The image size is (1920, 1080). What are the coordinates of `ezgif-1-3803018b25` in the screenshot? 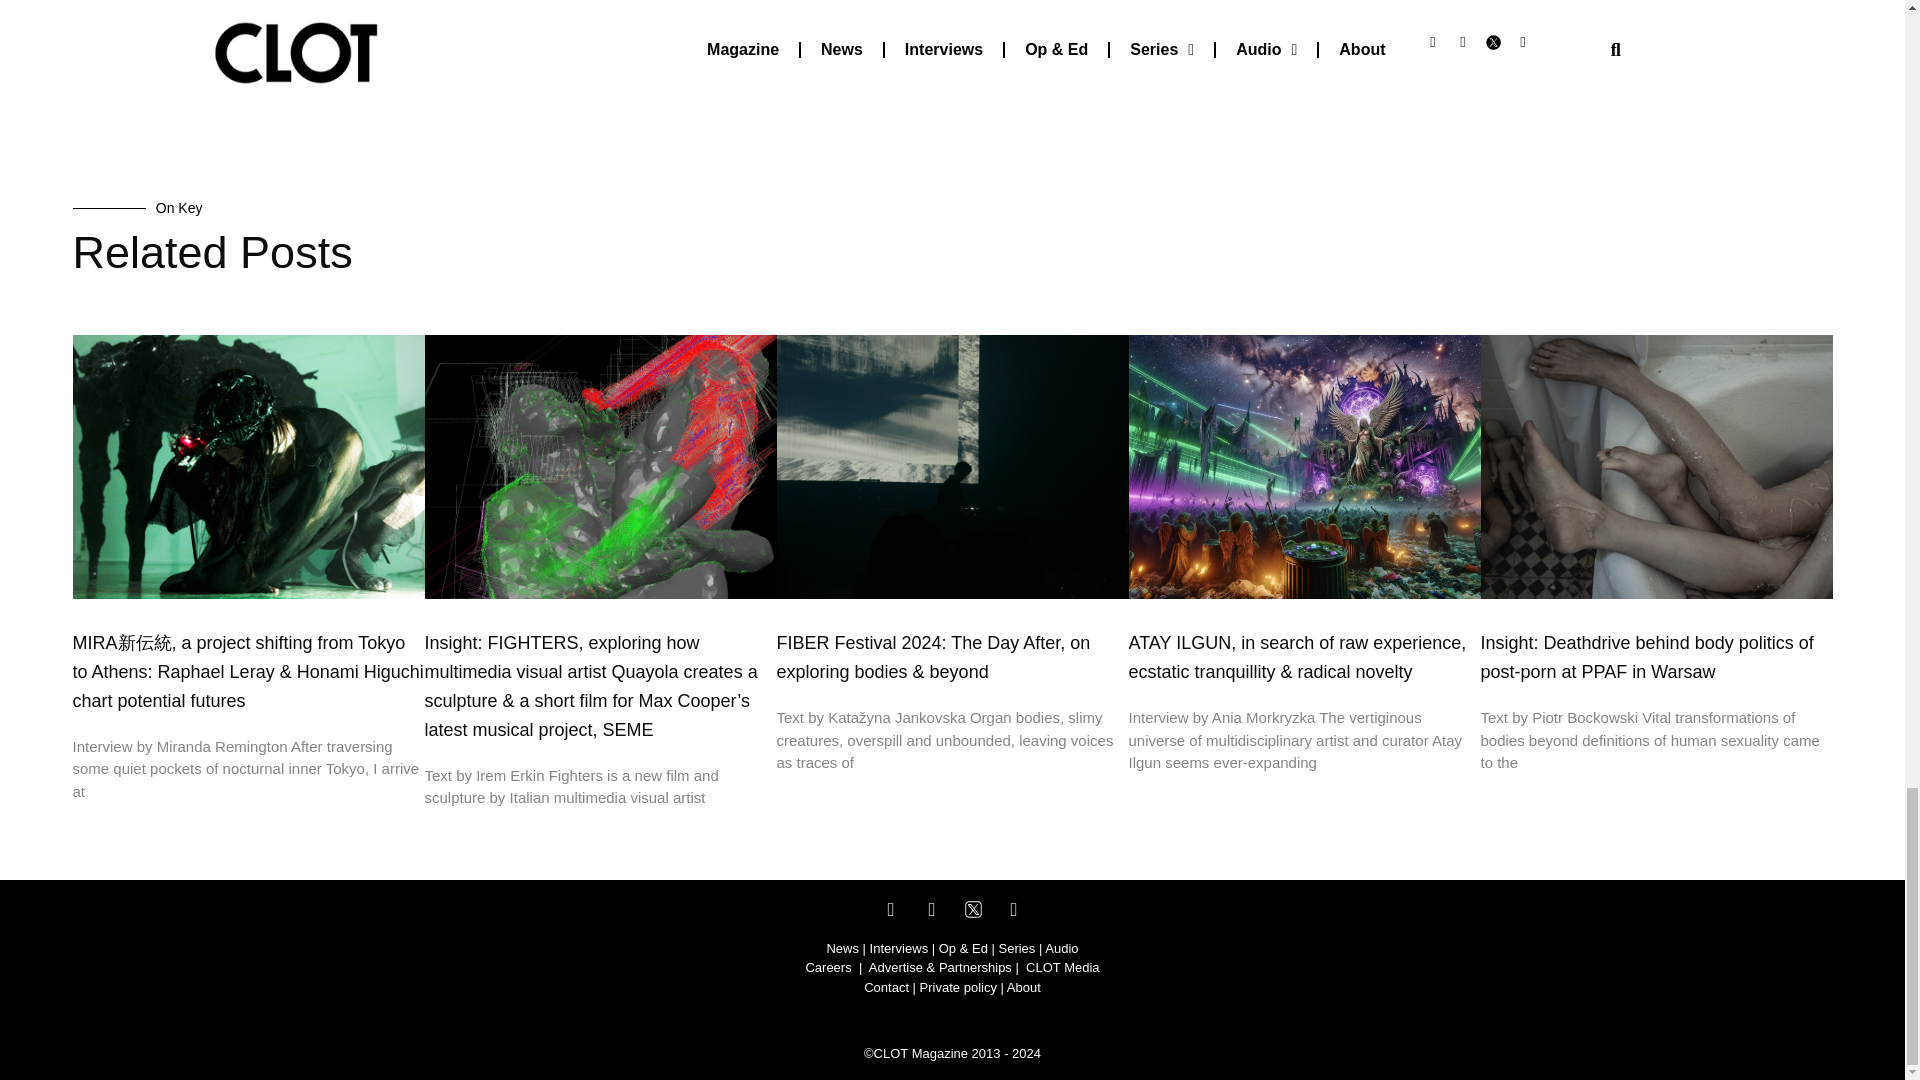 It's located at (593, 4).